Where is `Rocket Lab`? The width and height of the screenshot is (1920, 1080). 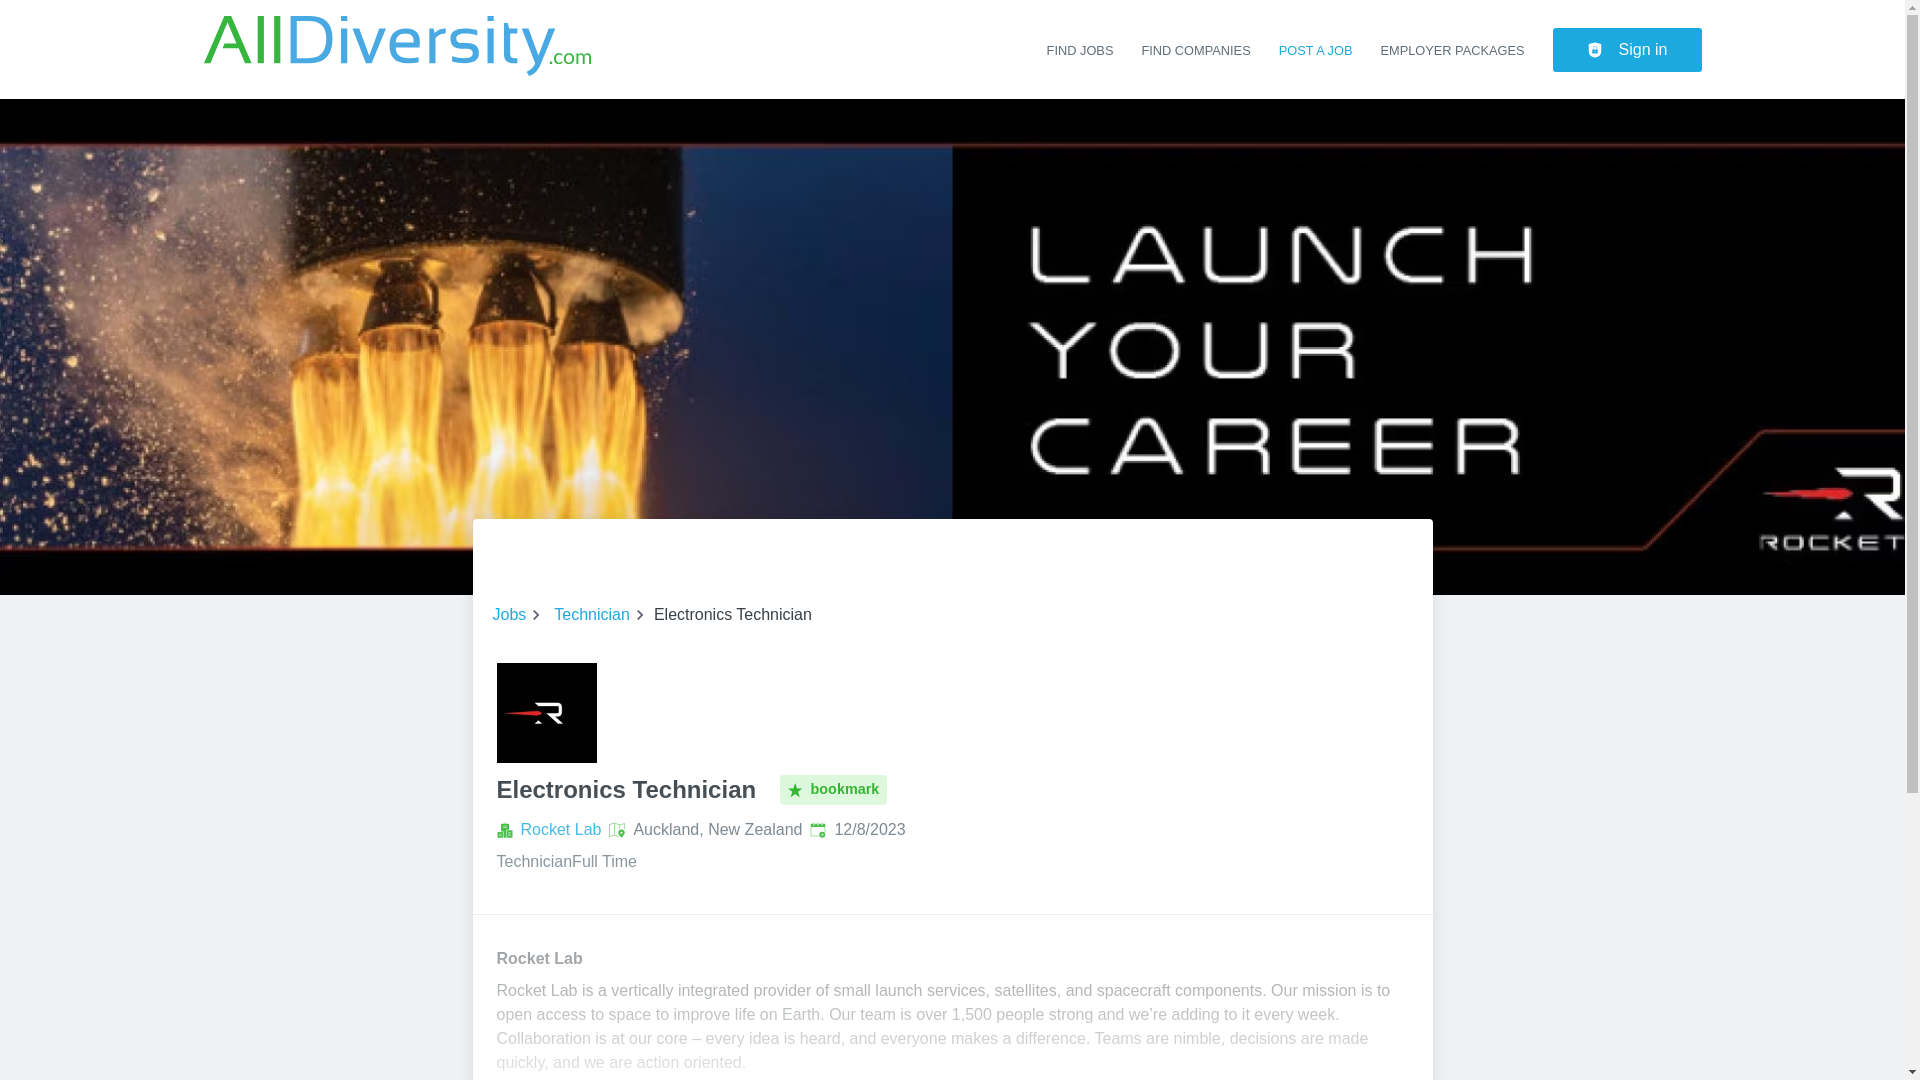
Rocket Lab is located at coordinates (560, 830).